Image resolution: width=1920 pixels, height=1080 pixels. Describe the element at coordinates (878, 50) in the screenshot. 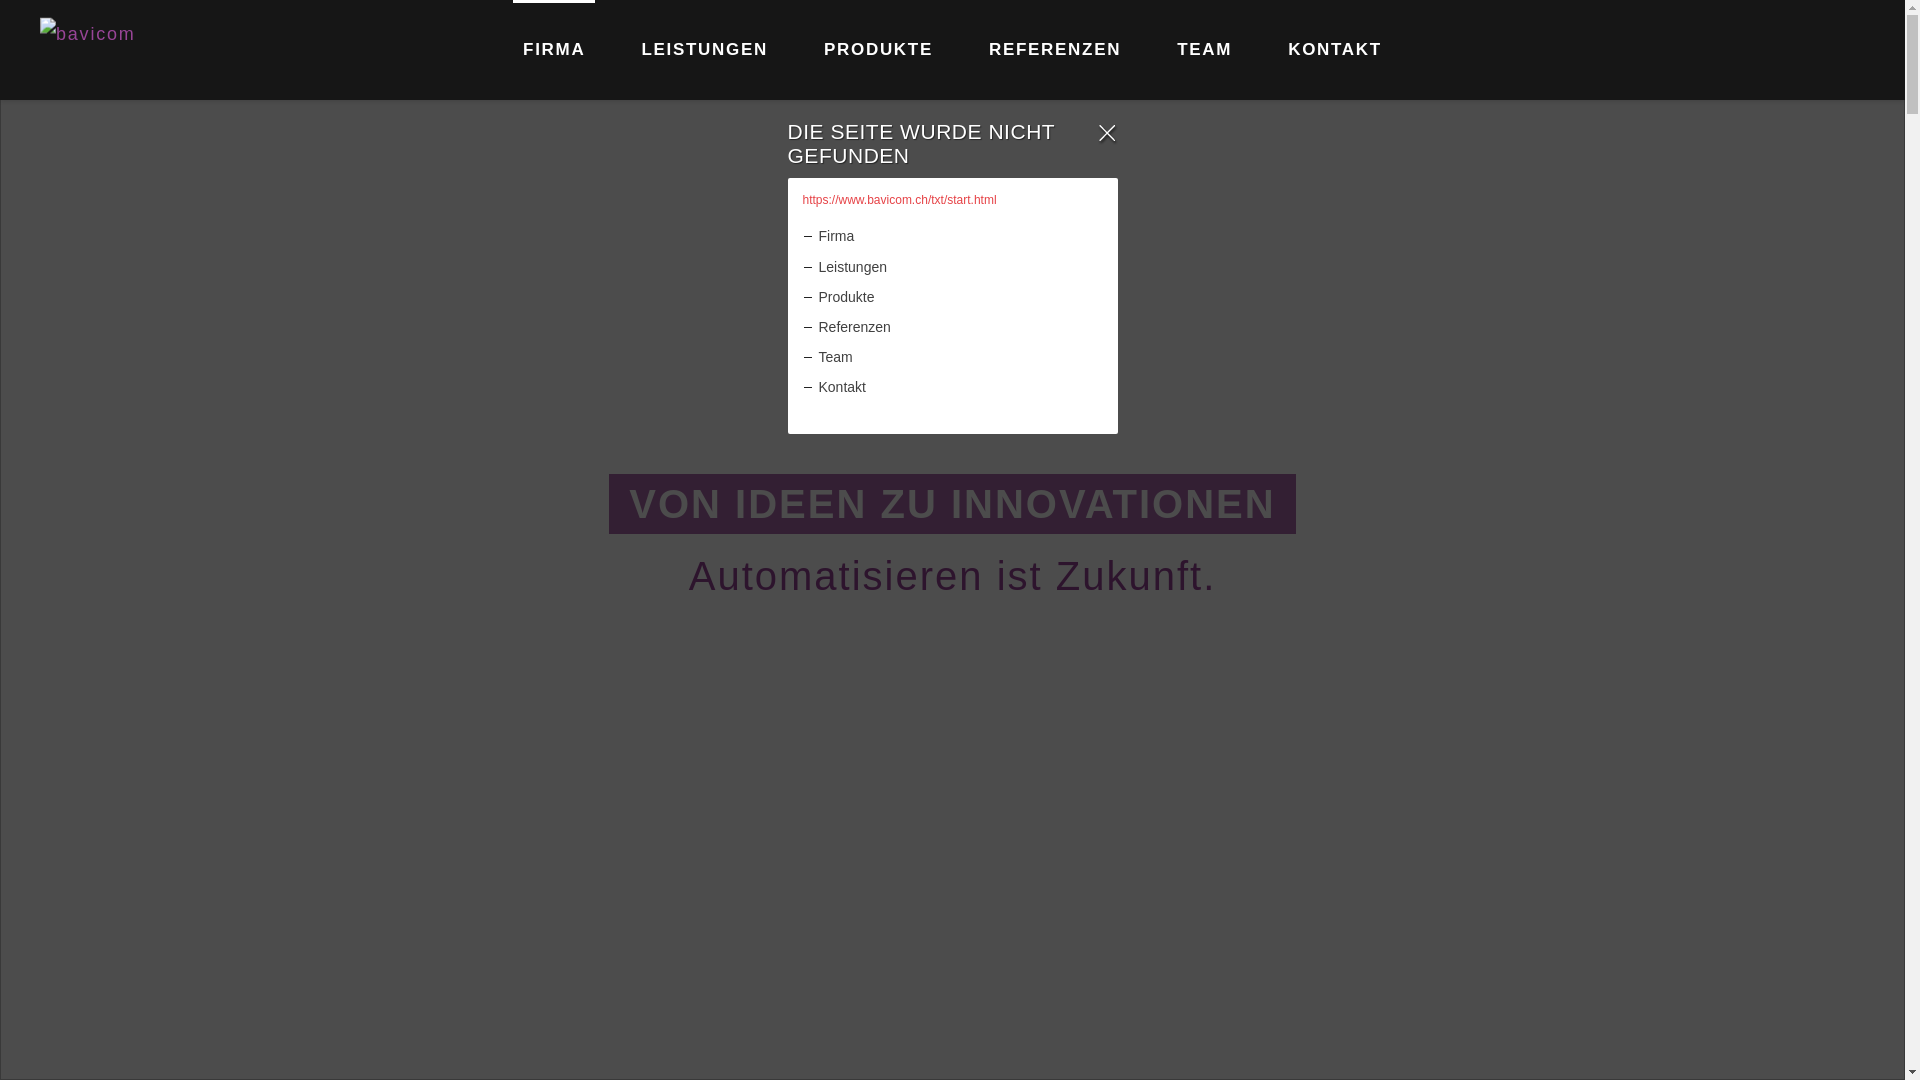

I see `PRODUKTE` at that location.